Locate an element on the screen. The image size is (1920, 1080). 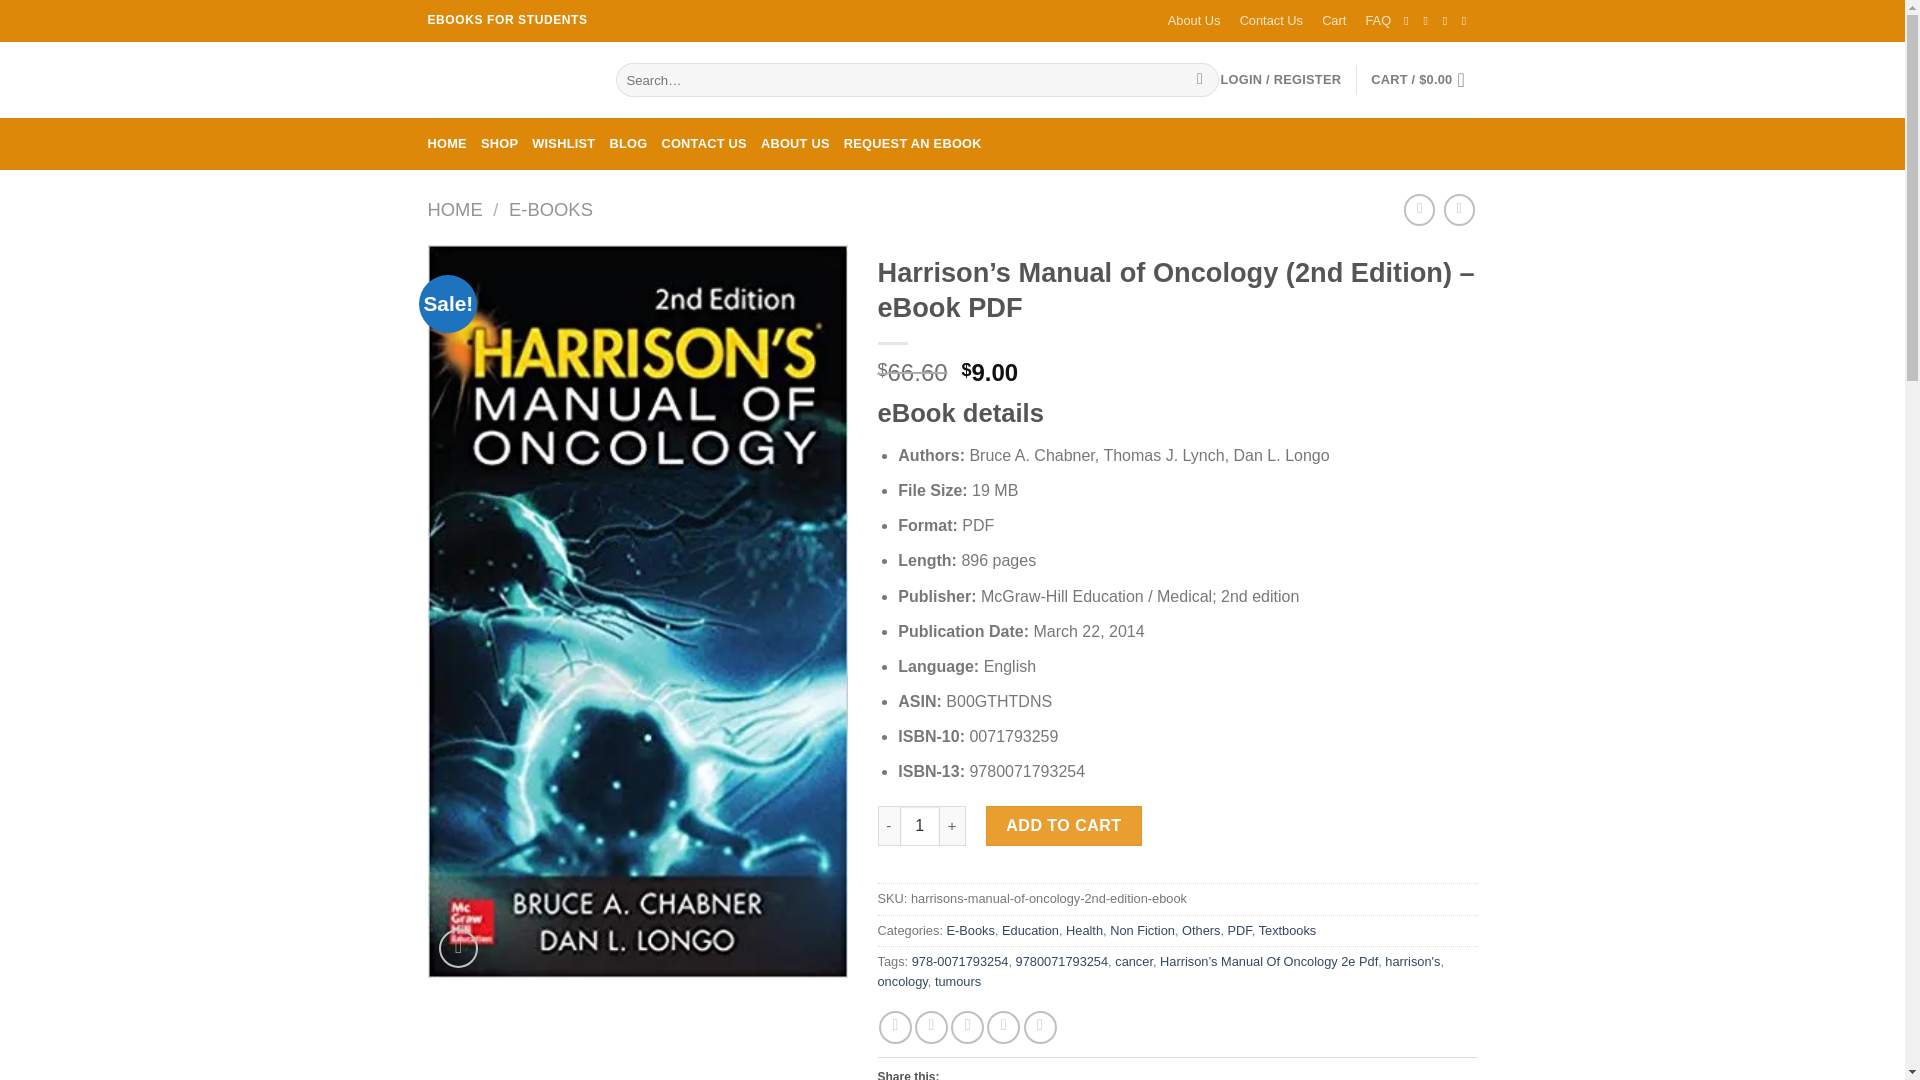
WISHLIST is located at coordinates (563, 143).